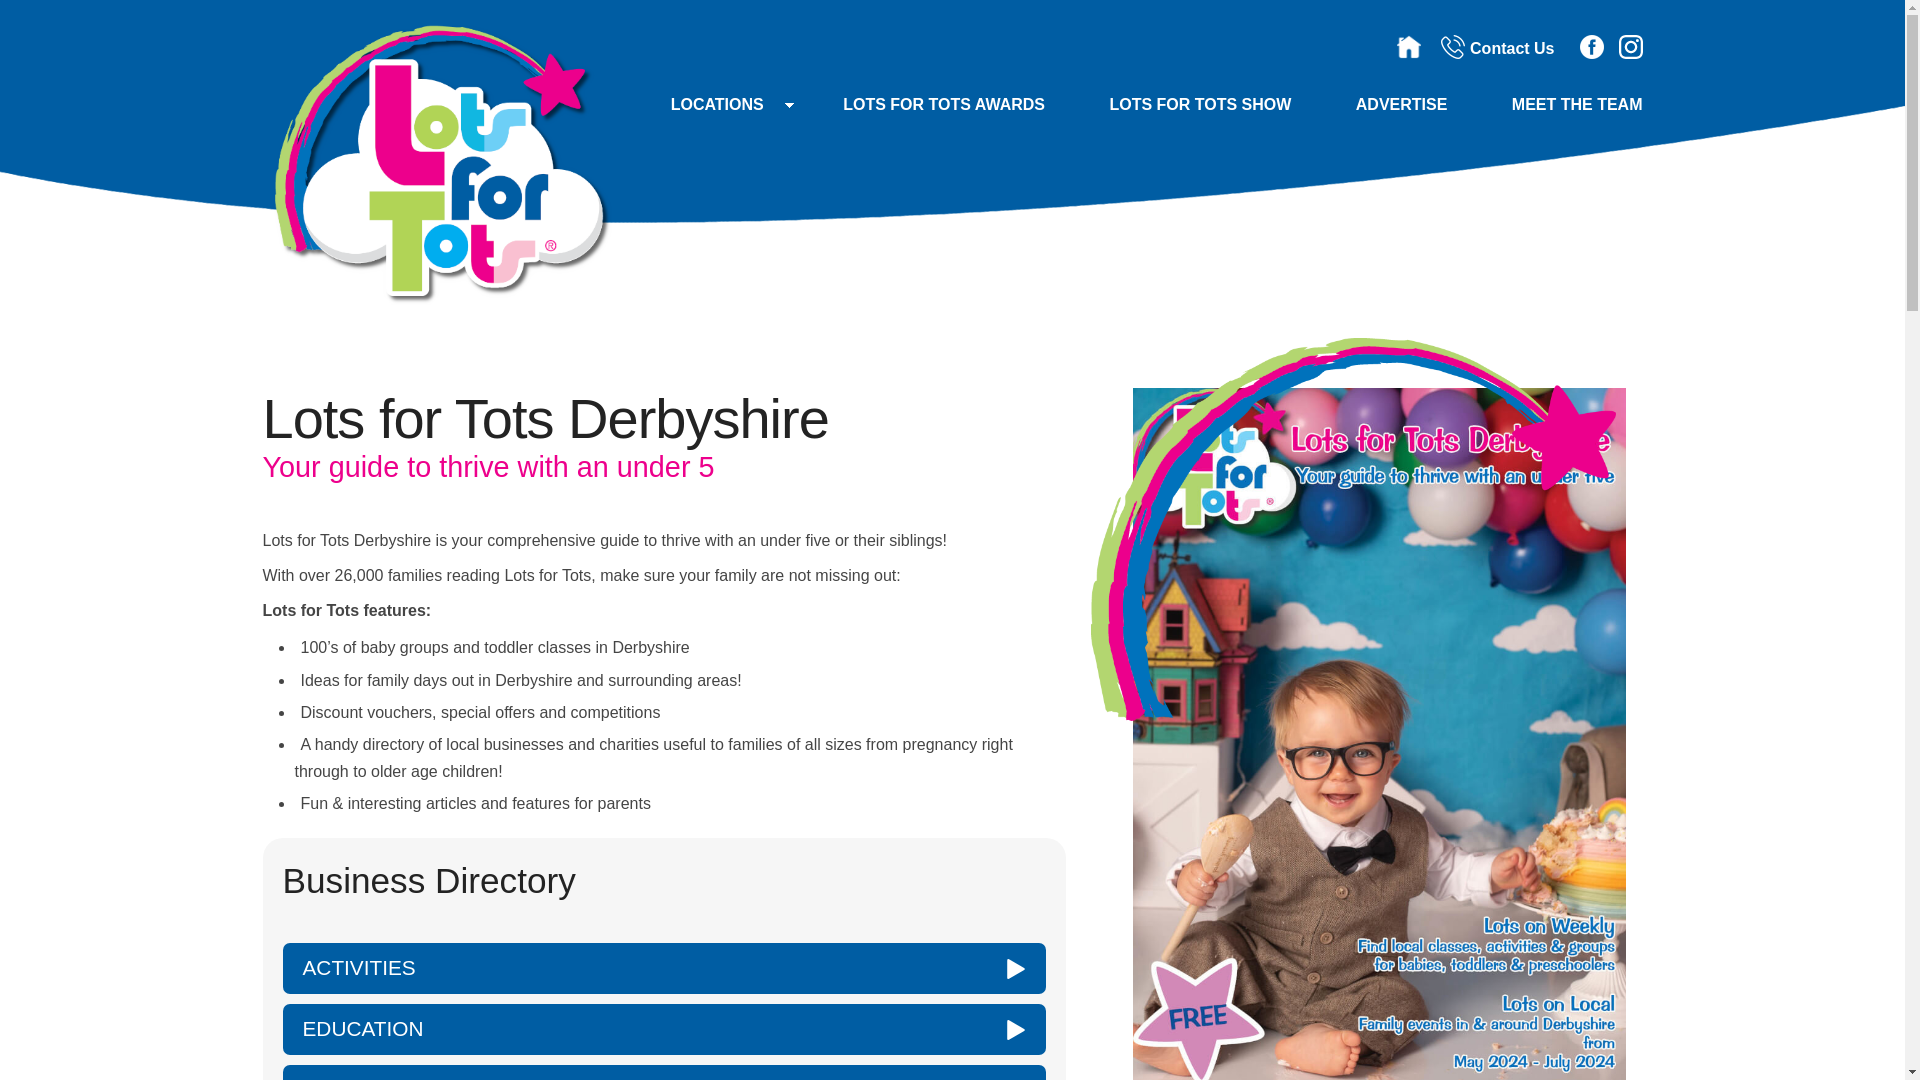  What do you see at coordinates (1408, 46) in the screenshot?
I see `Home` at bounding box center [1408, 46].